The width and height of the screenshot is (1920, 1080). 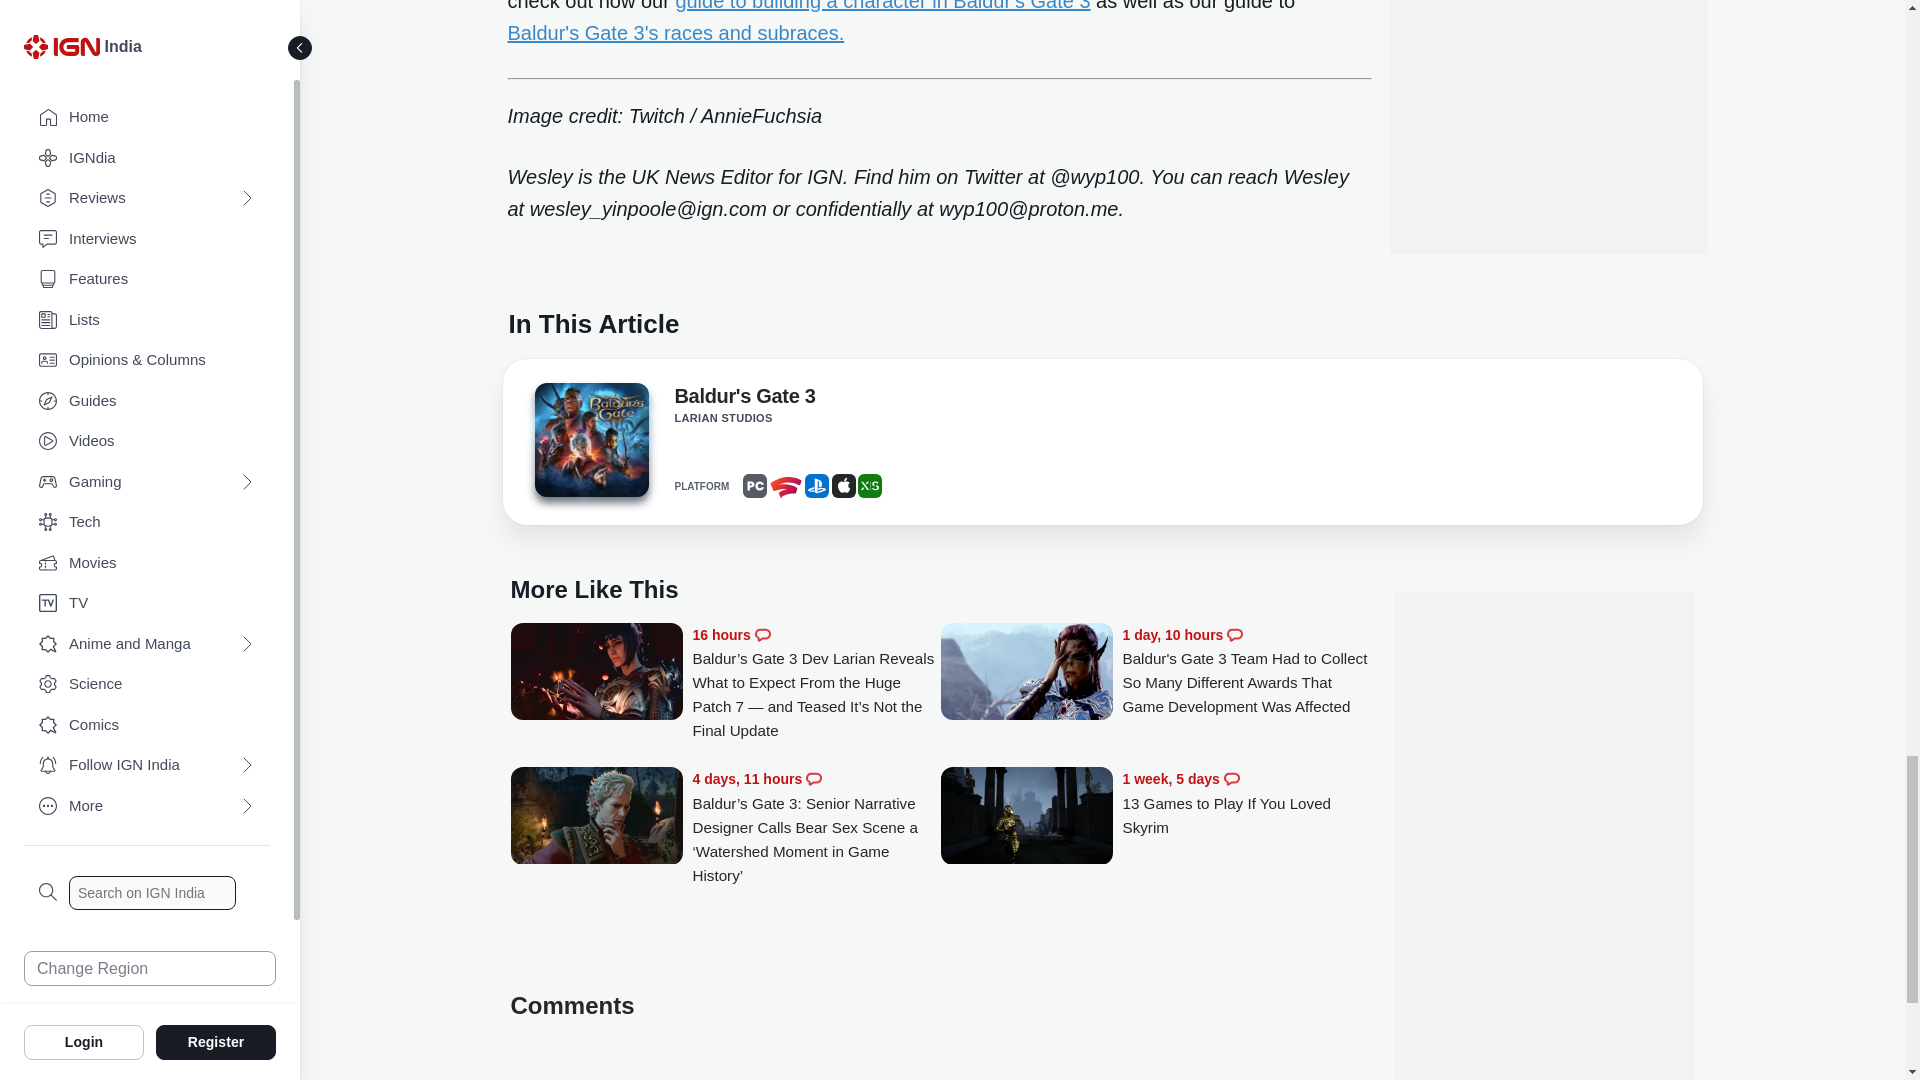 What do you see at coordinates (1026, 817) in the screenshot?
I see `13 Games to Play If You Loved Skyrim` at bounding box center [1026, 817].